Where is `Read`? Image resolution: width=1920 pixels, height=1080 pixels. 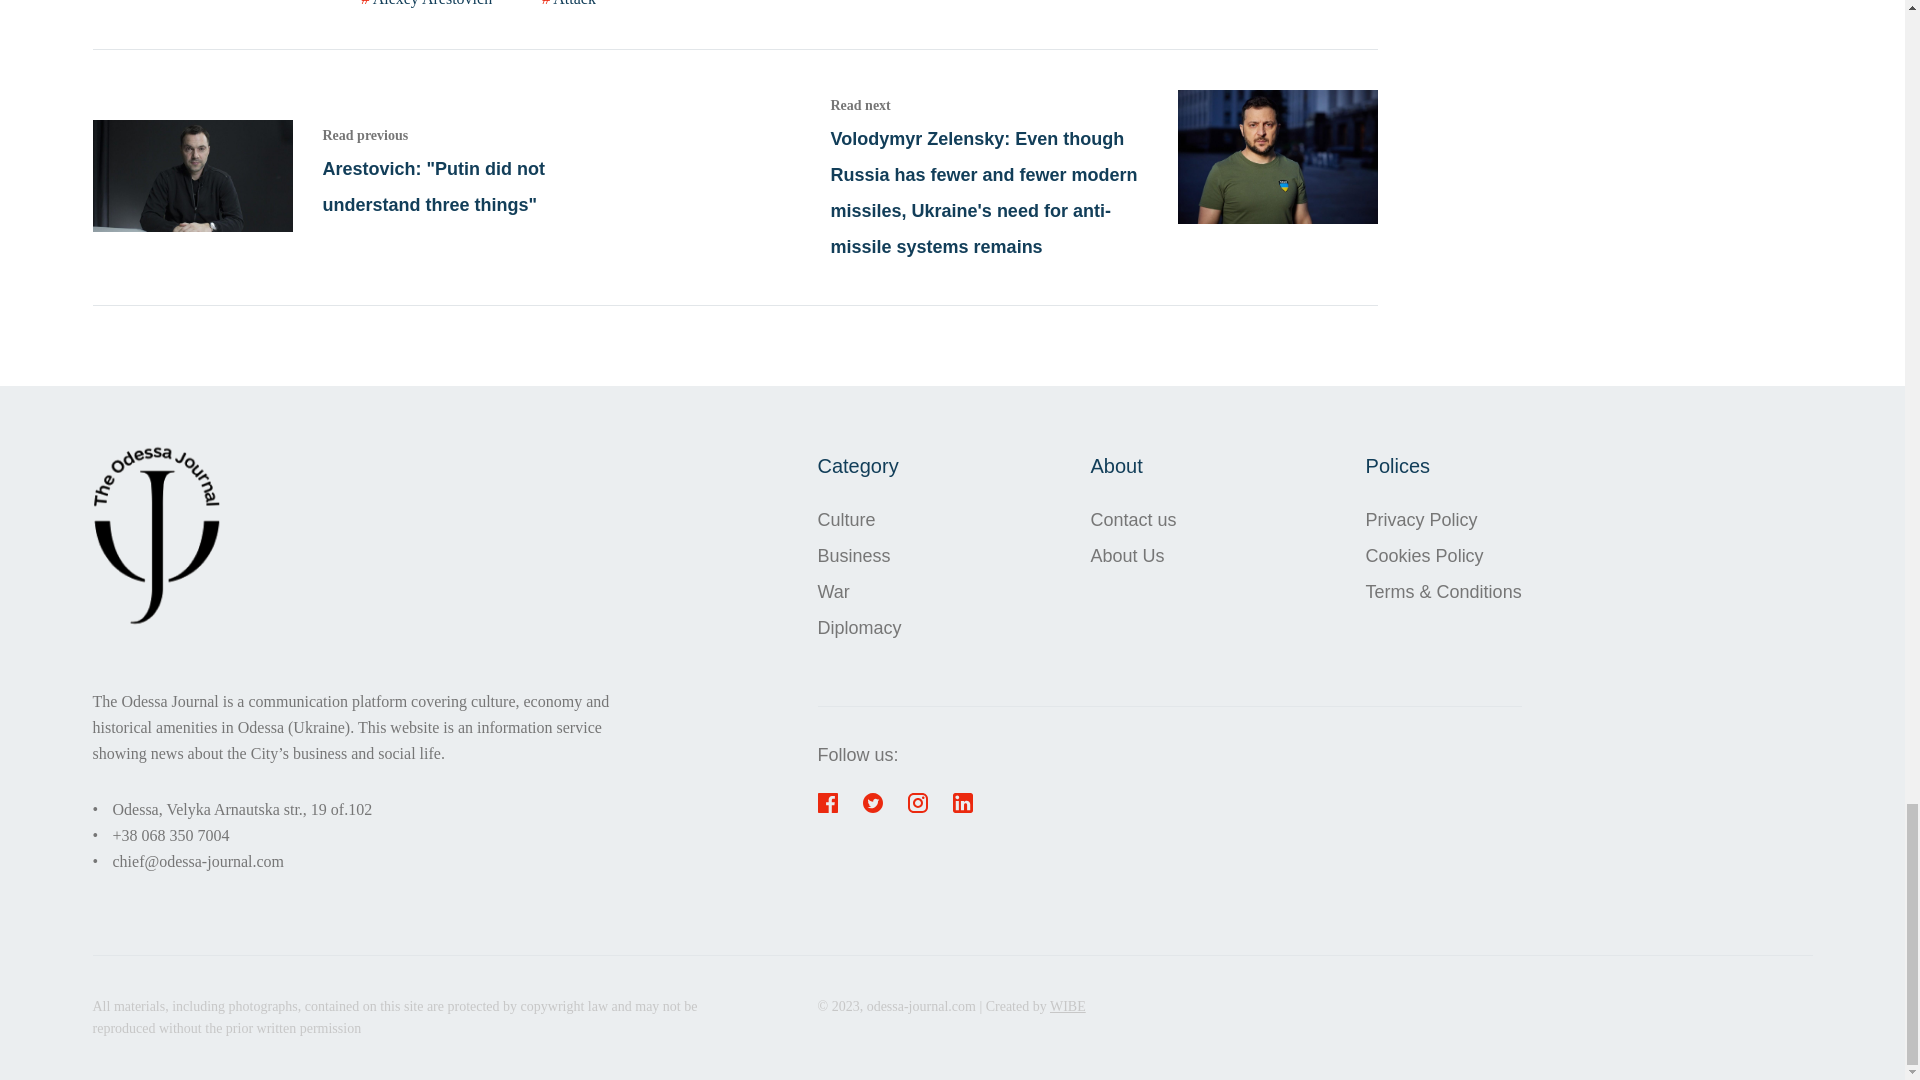
Read is located at coordinates (366, 178).